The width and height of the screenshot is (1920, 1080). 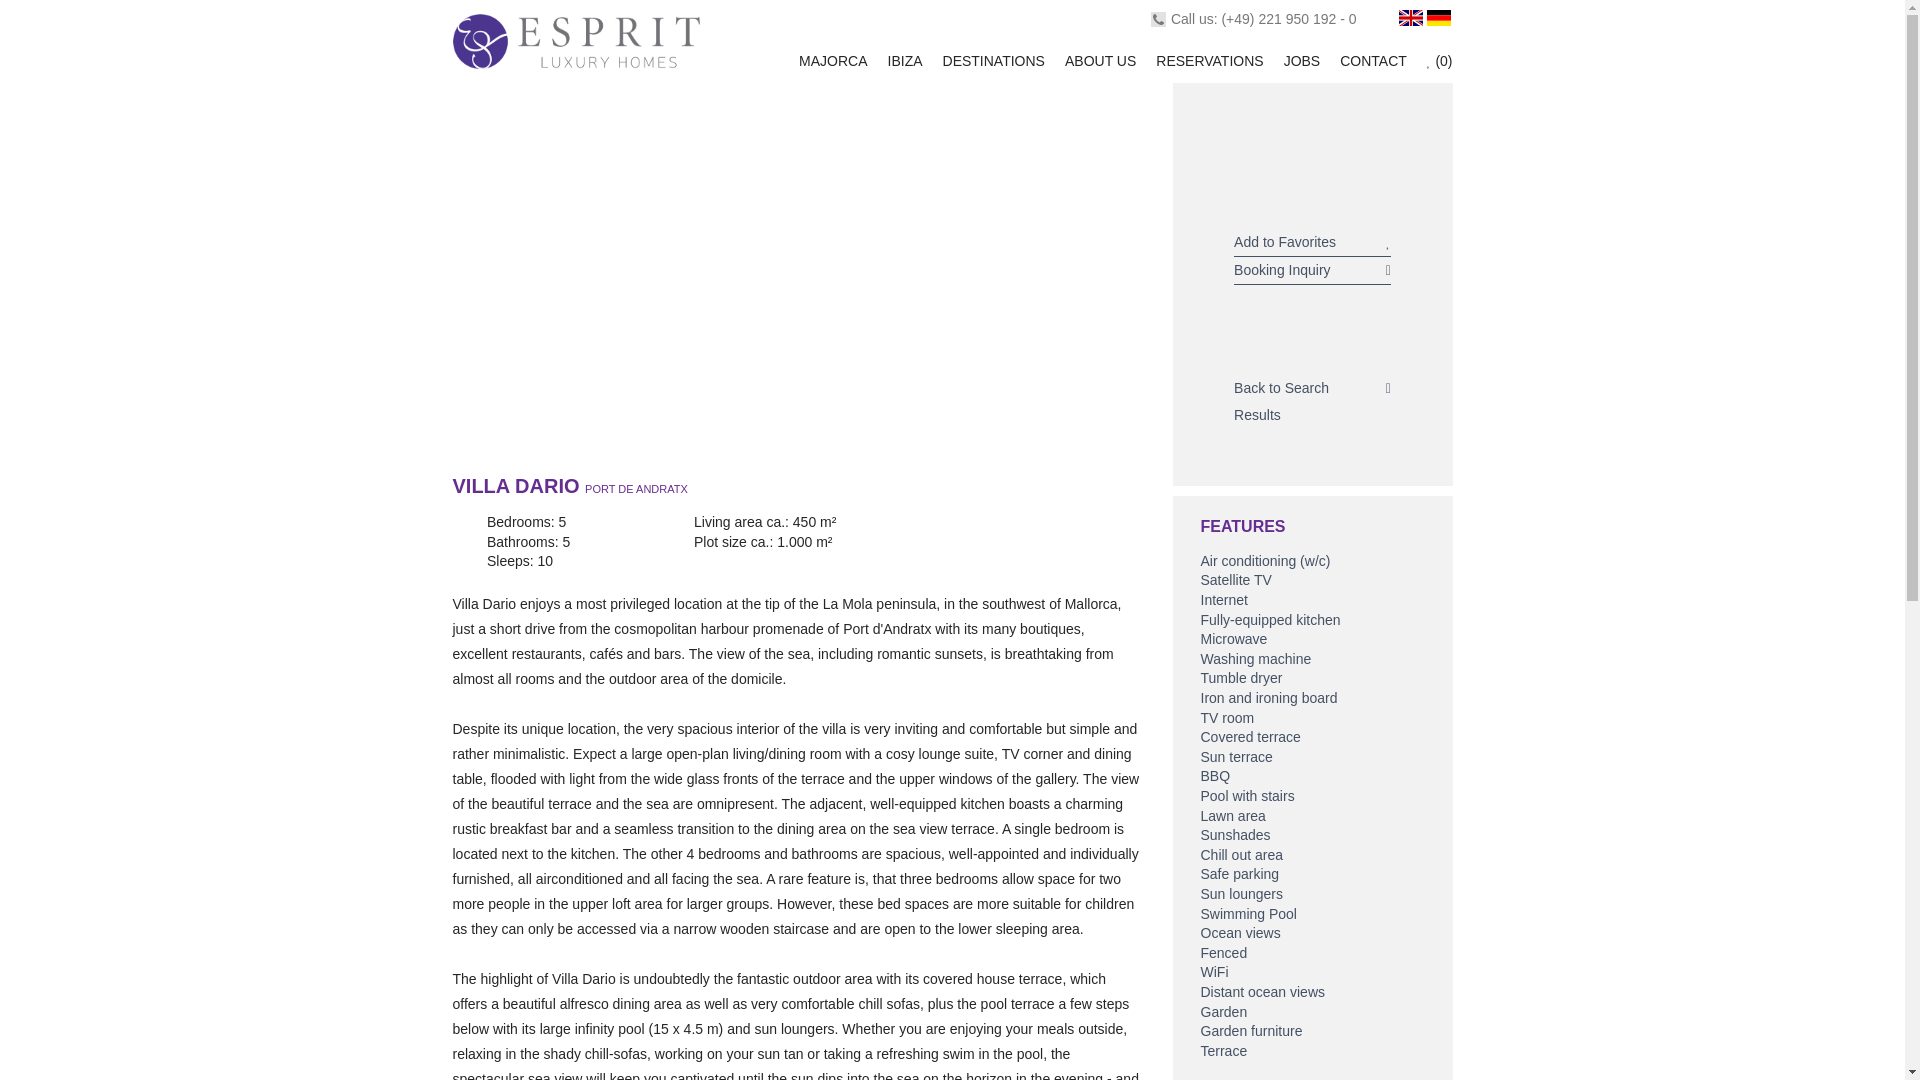 What do you see at coordinates (993, 60) in the screenshot?
I see `DESTINATIONS` at bounding box center [993, 60].